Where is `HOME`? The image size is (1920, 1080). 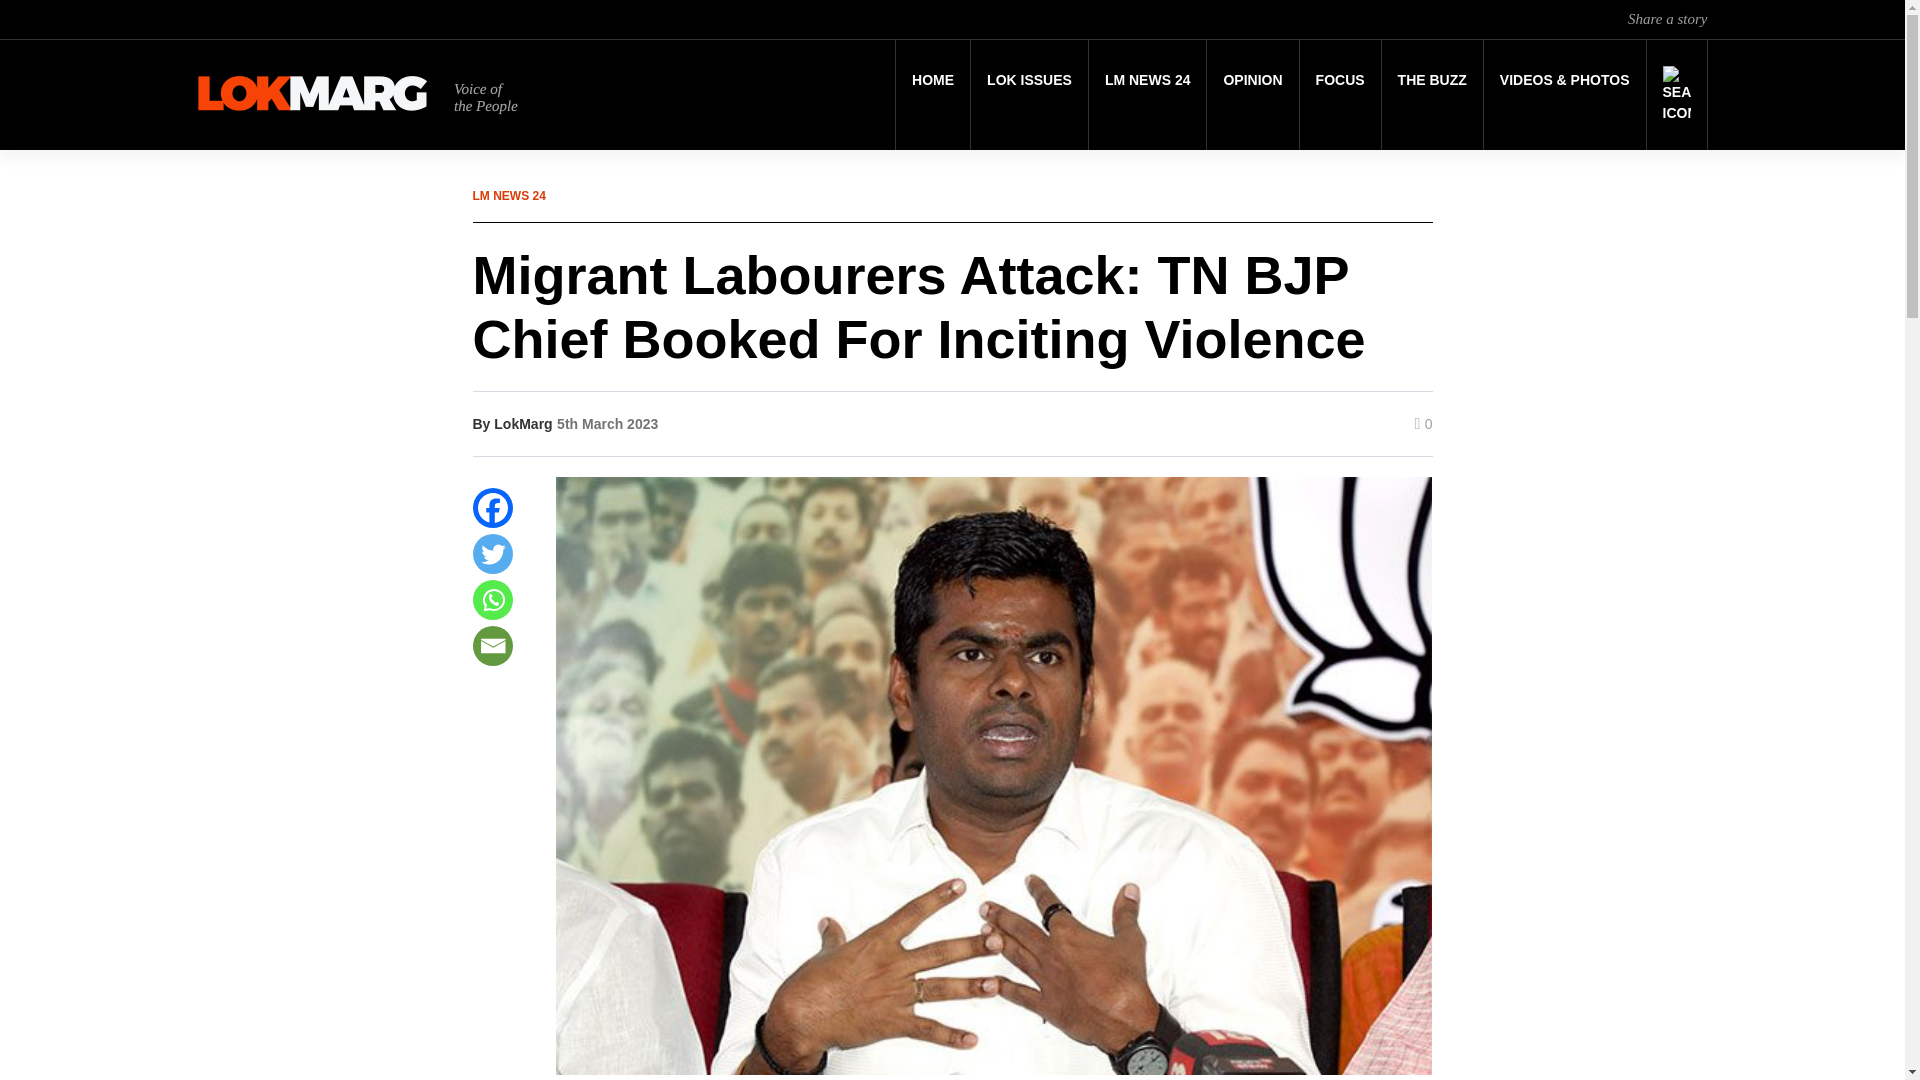 HOME is located at coordinates (932, 80).